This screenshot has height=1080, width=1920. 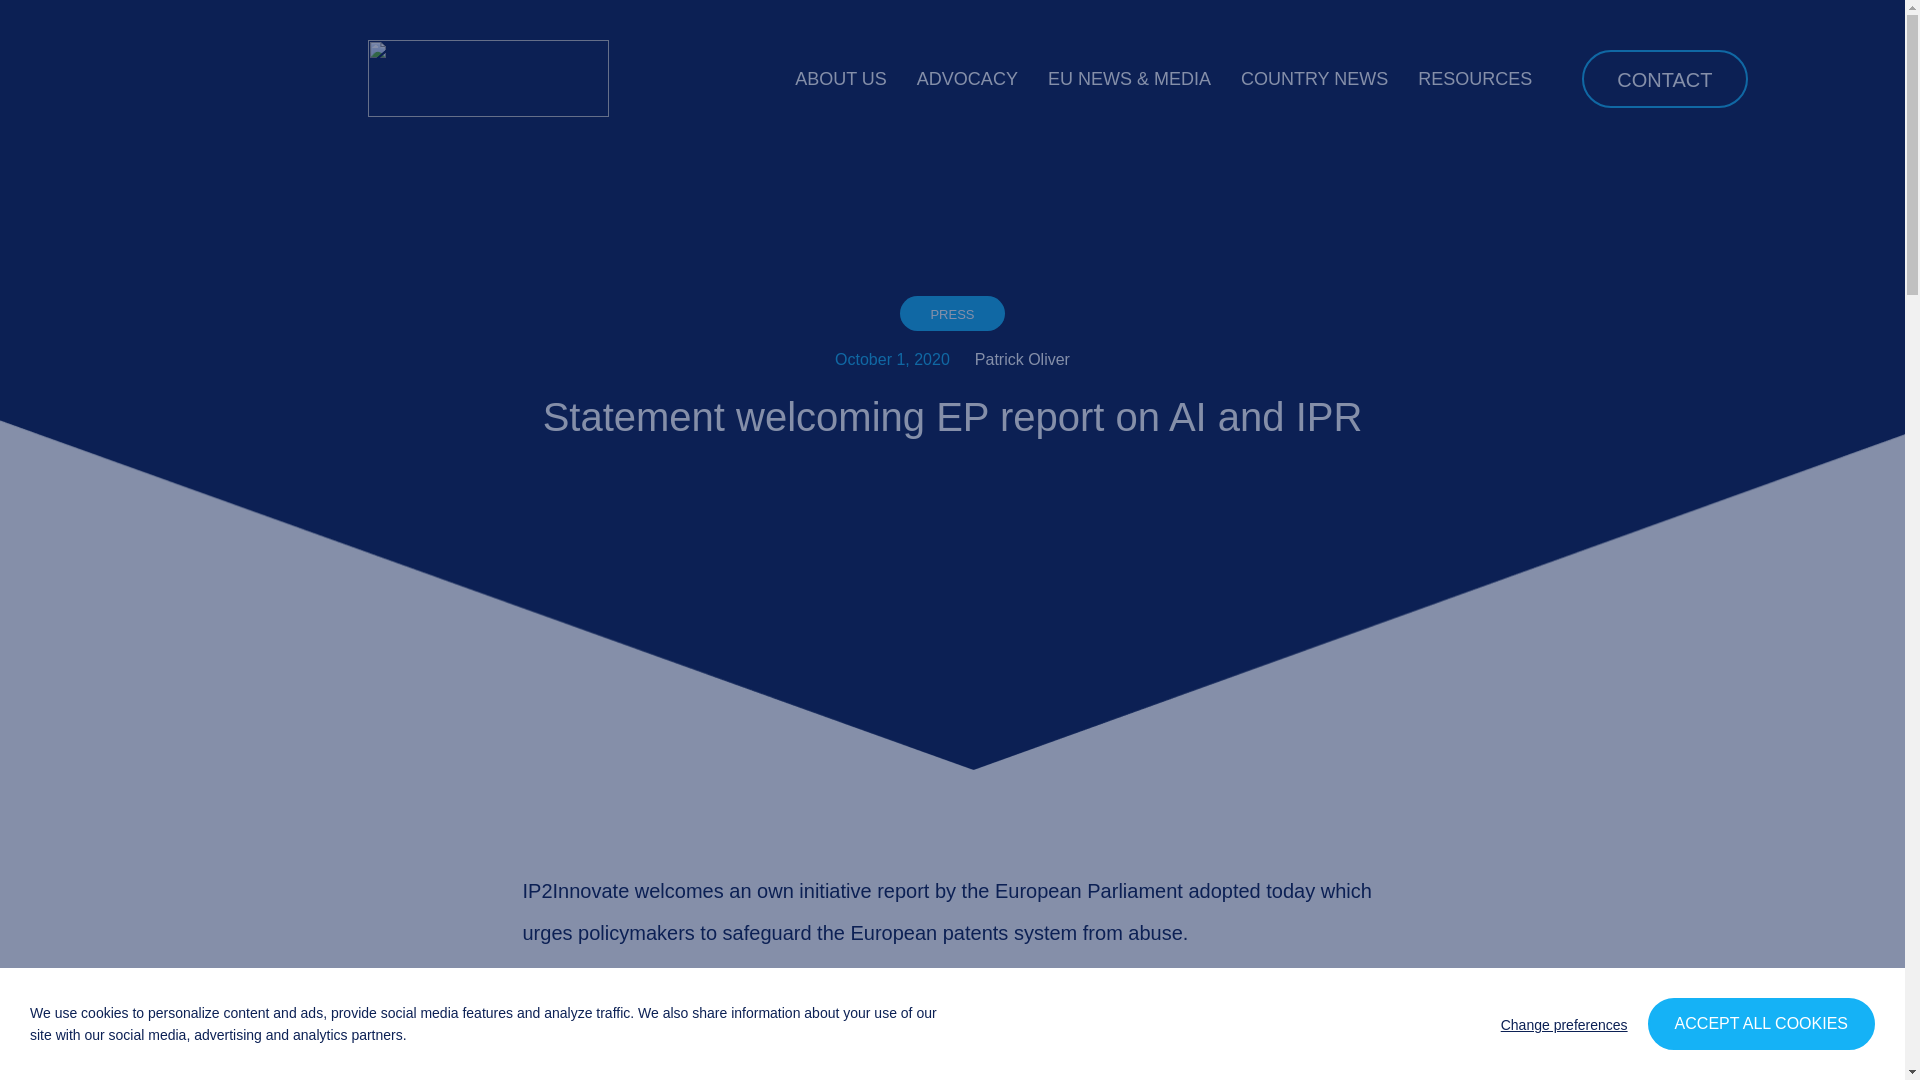 What do you see at coordinates (1475, 78) in the screenshot?
I see `RESOURCES` at bounding box center [1475, 78].